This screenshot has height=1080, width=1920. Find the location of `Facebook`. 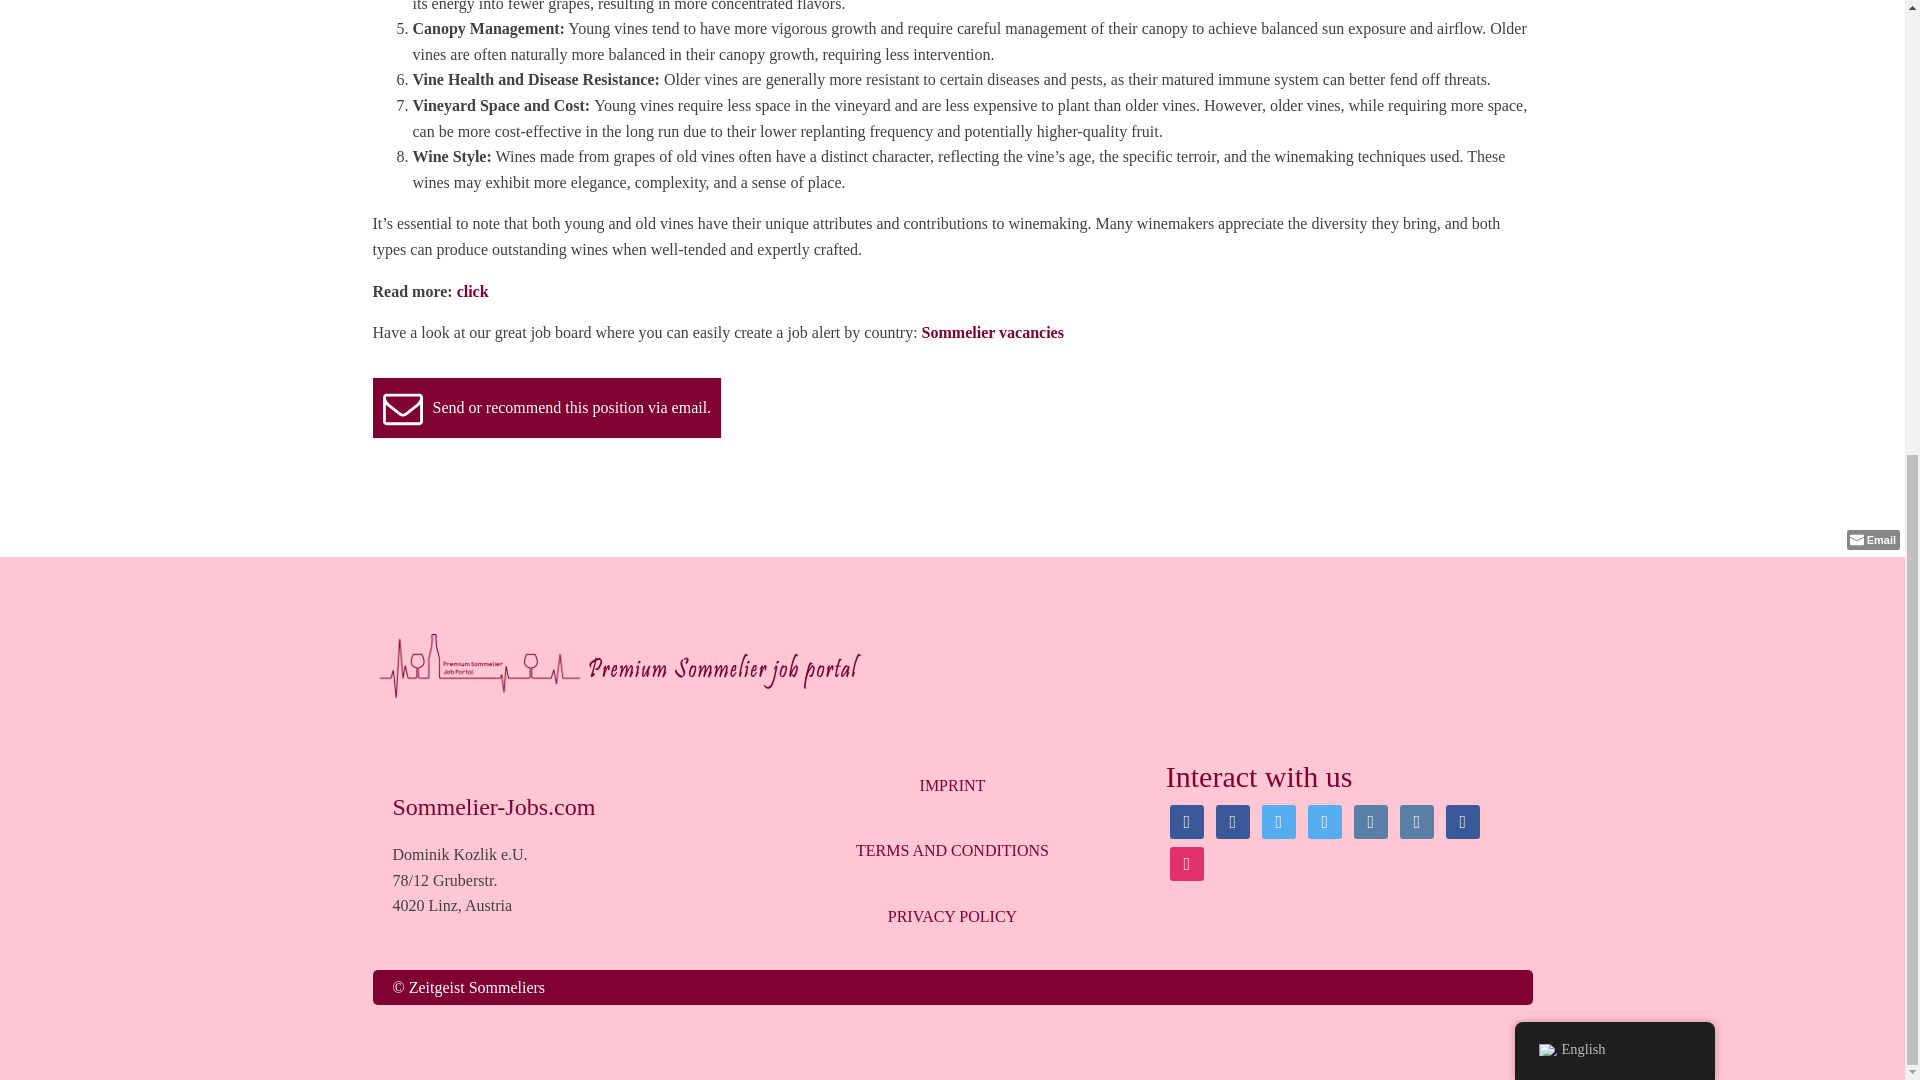

Facebook is located at coordinates (1186, 820).